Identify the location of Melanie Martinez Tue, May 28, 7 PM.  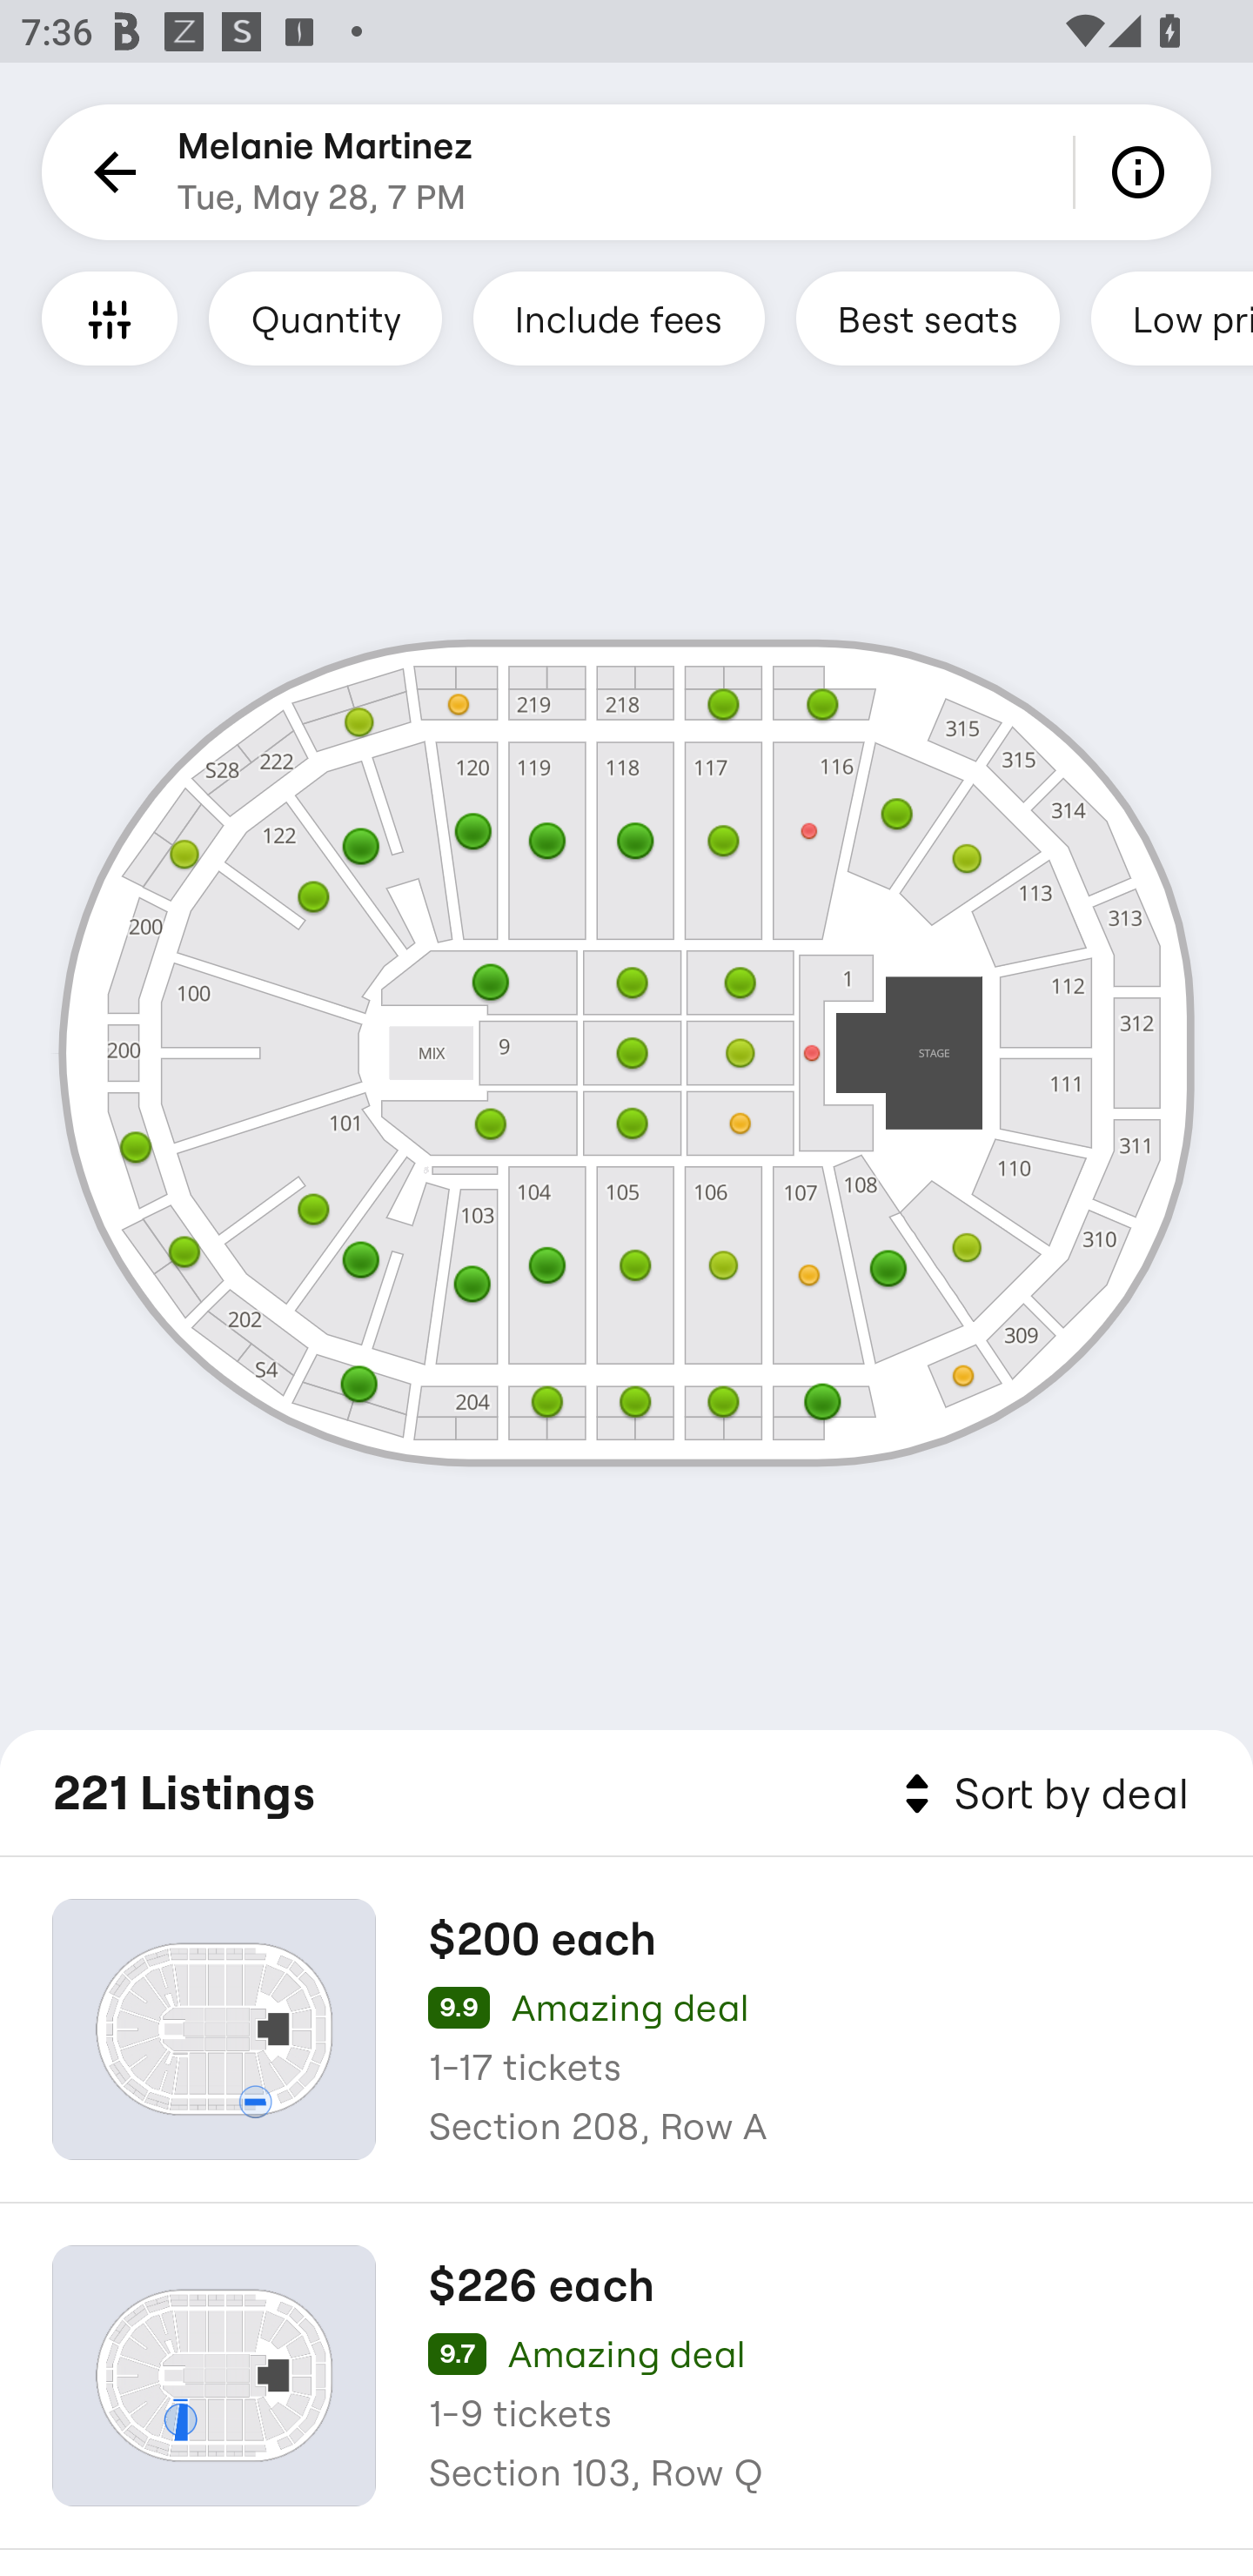
(325, 172).